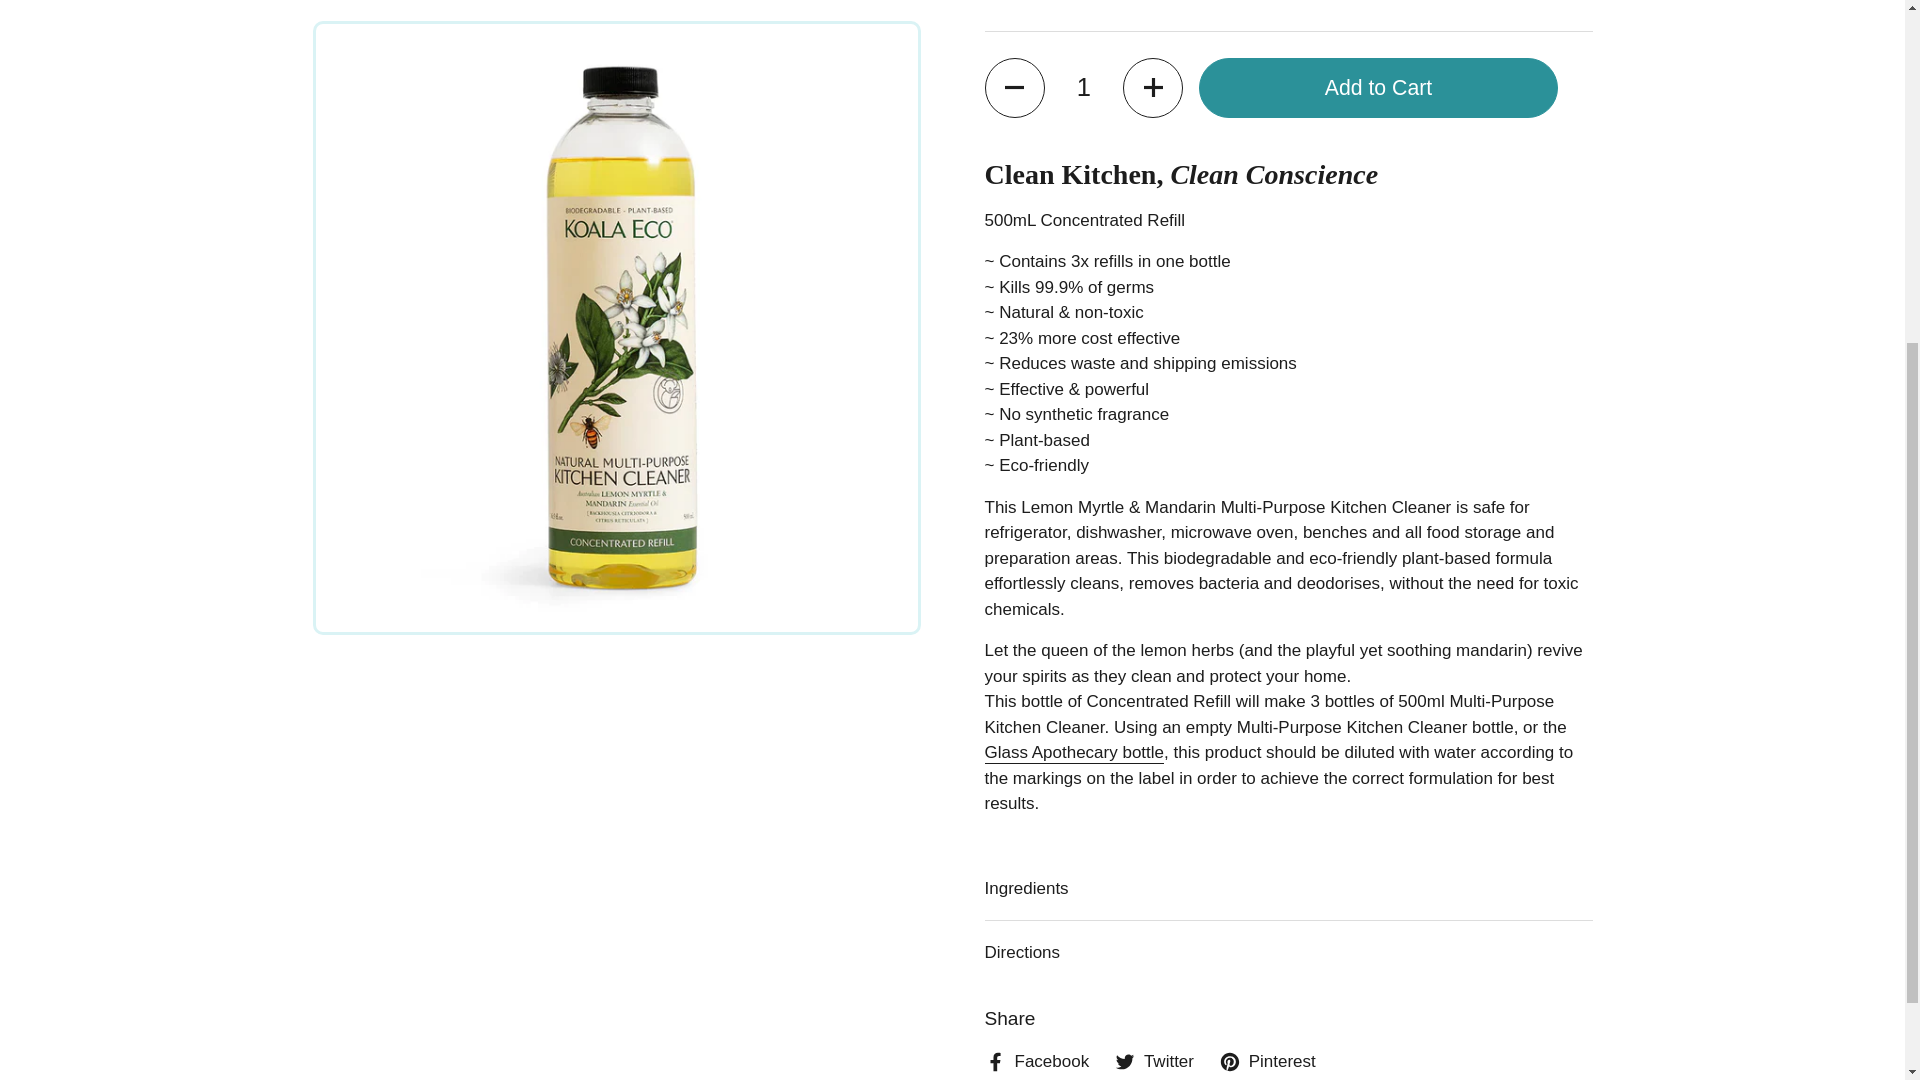 The height and width of the screenshot is (1080, 1920). What do you see at coordinates (1036, 1061) in the screenshot?
I see `Share on facebook` at bounding box center [1036, 1061].